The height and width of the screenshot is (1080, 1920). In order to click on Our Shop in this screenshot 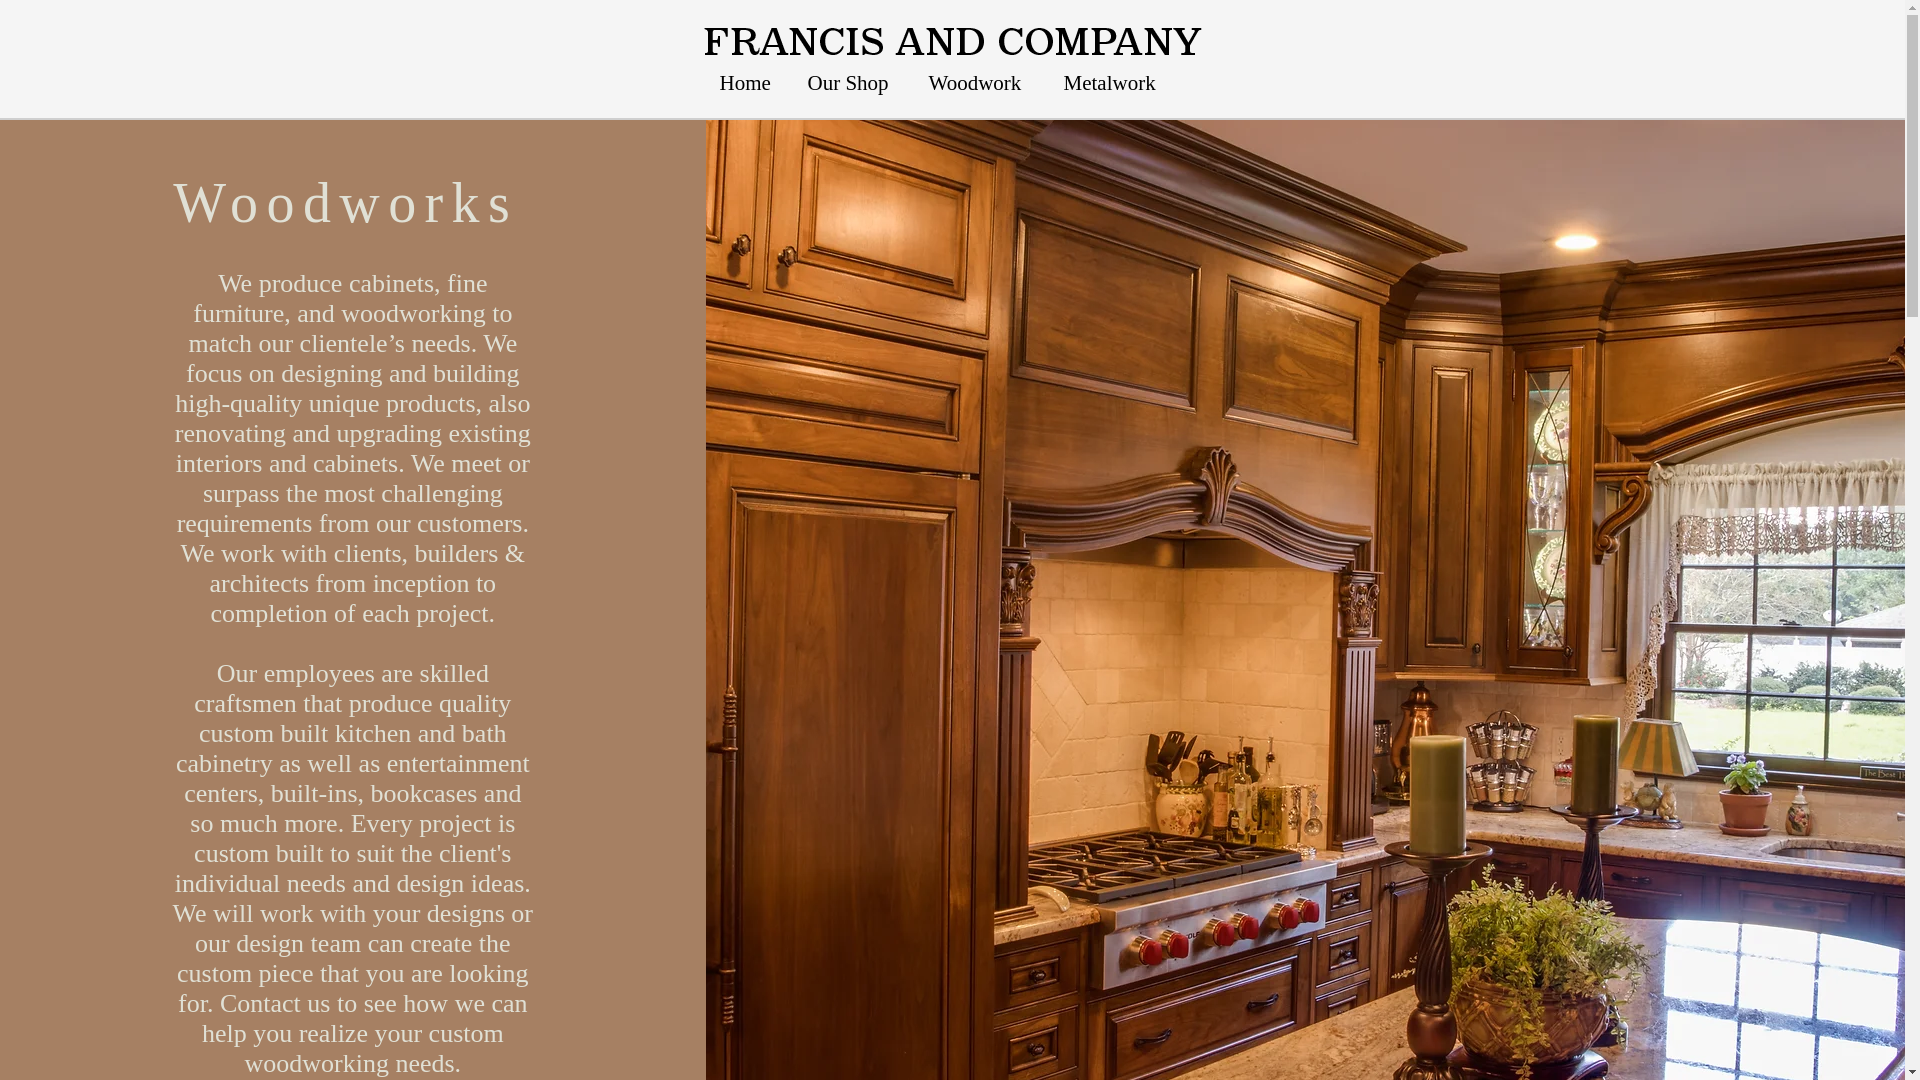, I will do `click(852, 83)`.